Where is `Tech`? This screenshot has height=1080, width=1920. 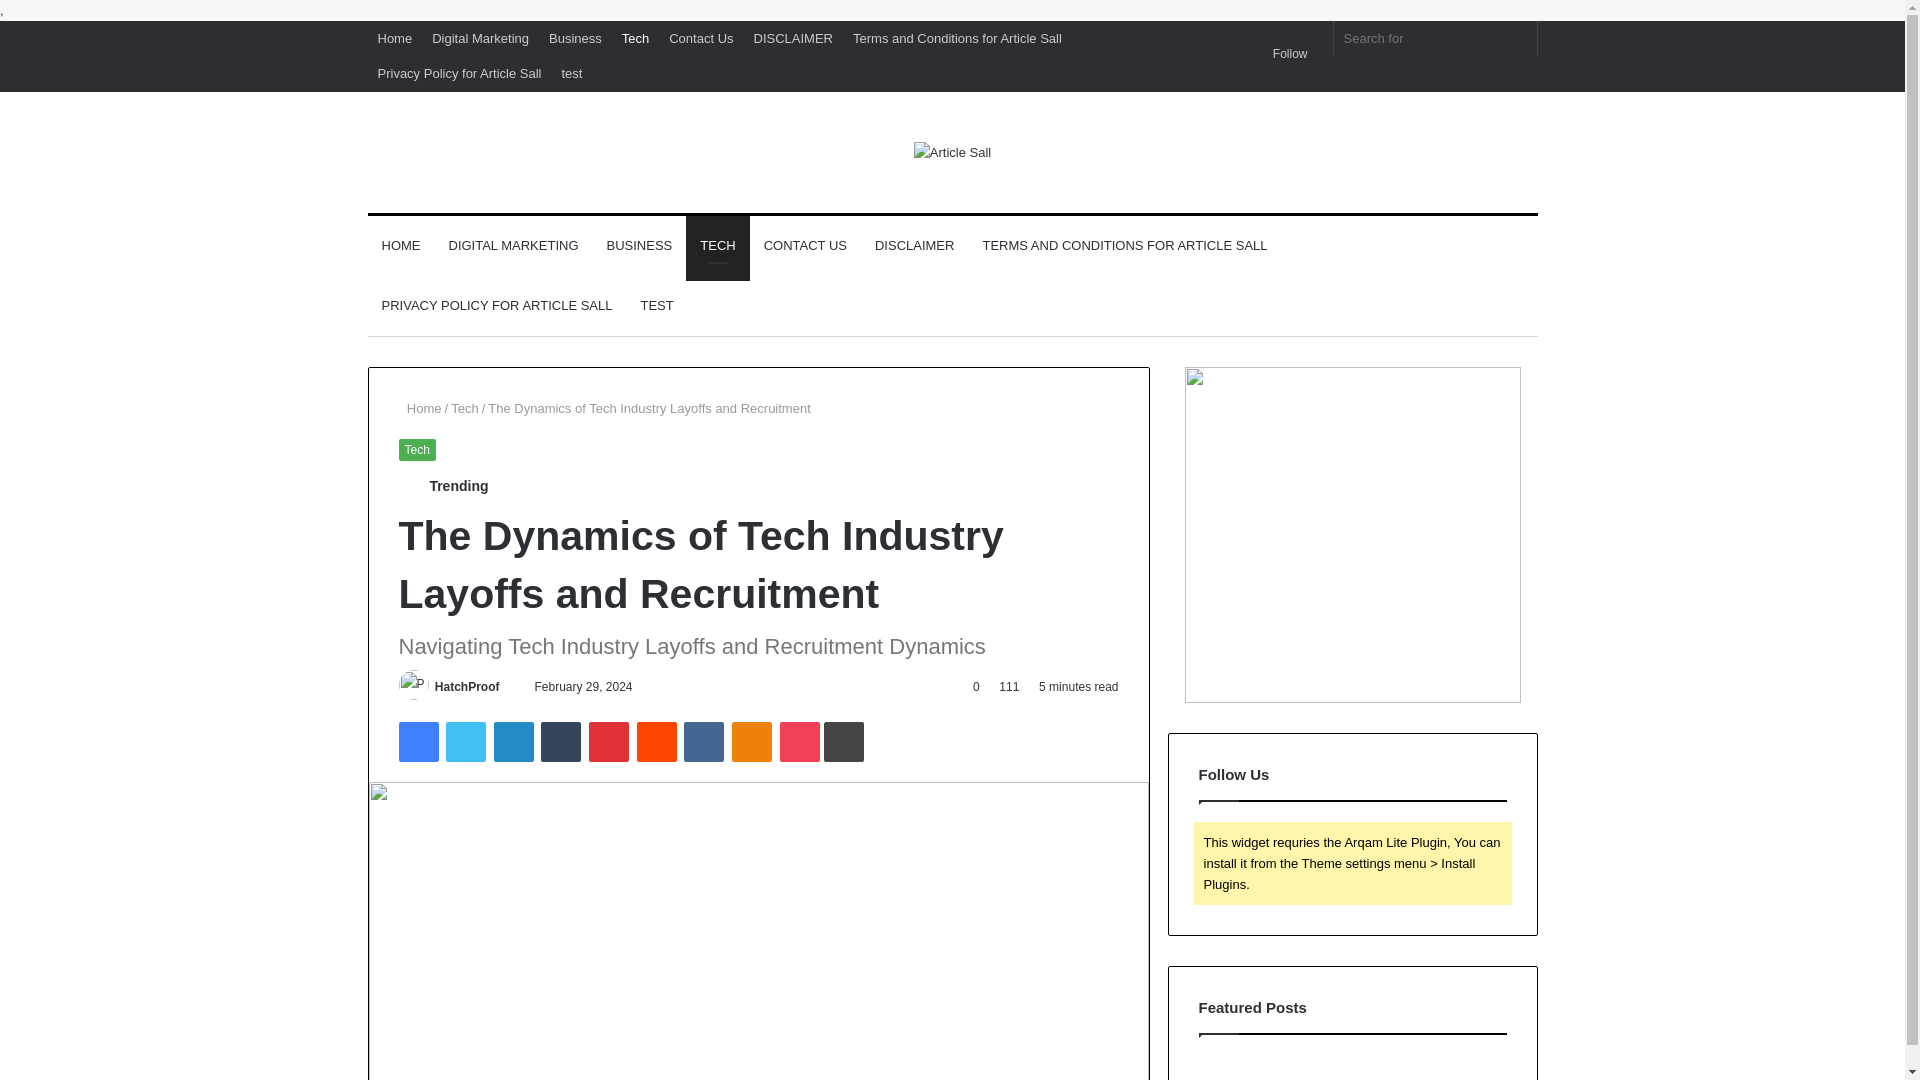 Tech is located at coordinates (464, 408).